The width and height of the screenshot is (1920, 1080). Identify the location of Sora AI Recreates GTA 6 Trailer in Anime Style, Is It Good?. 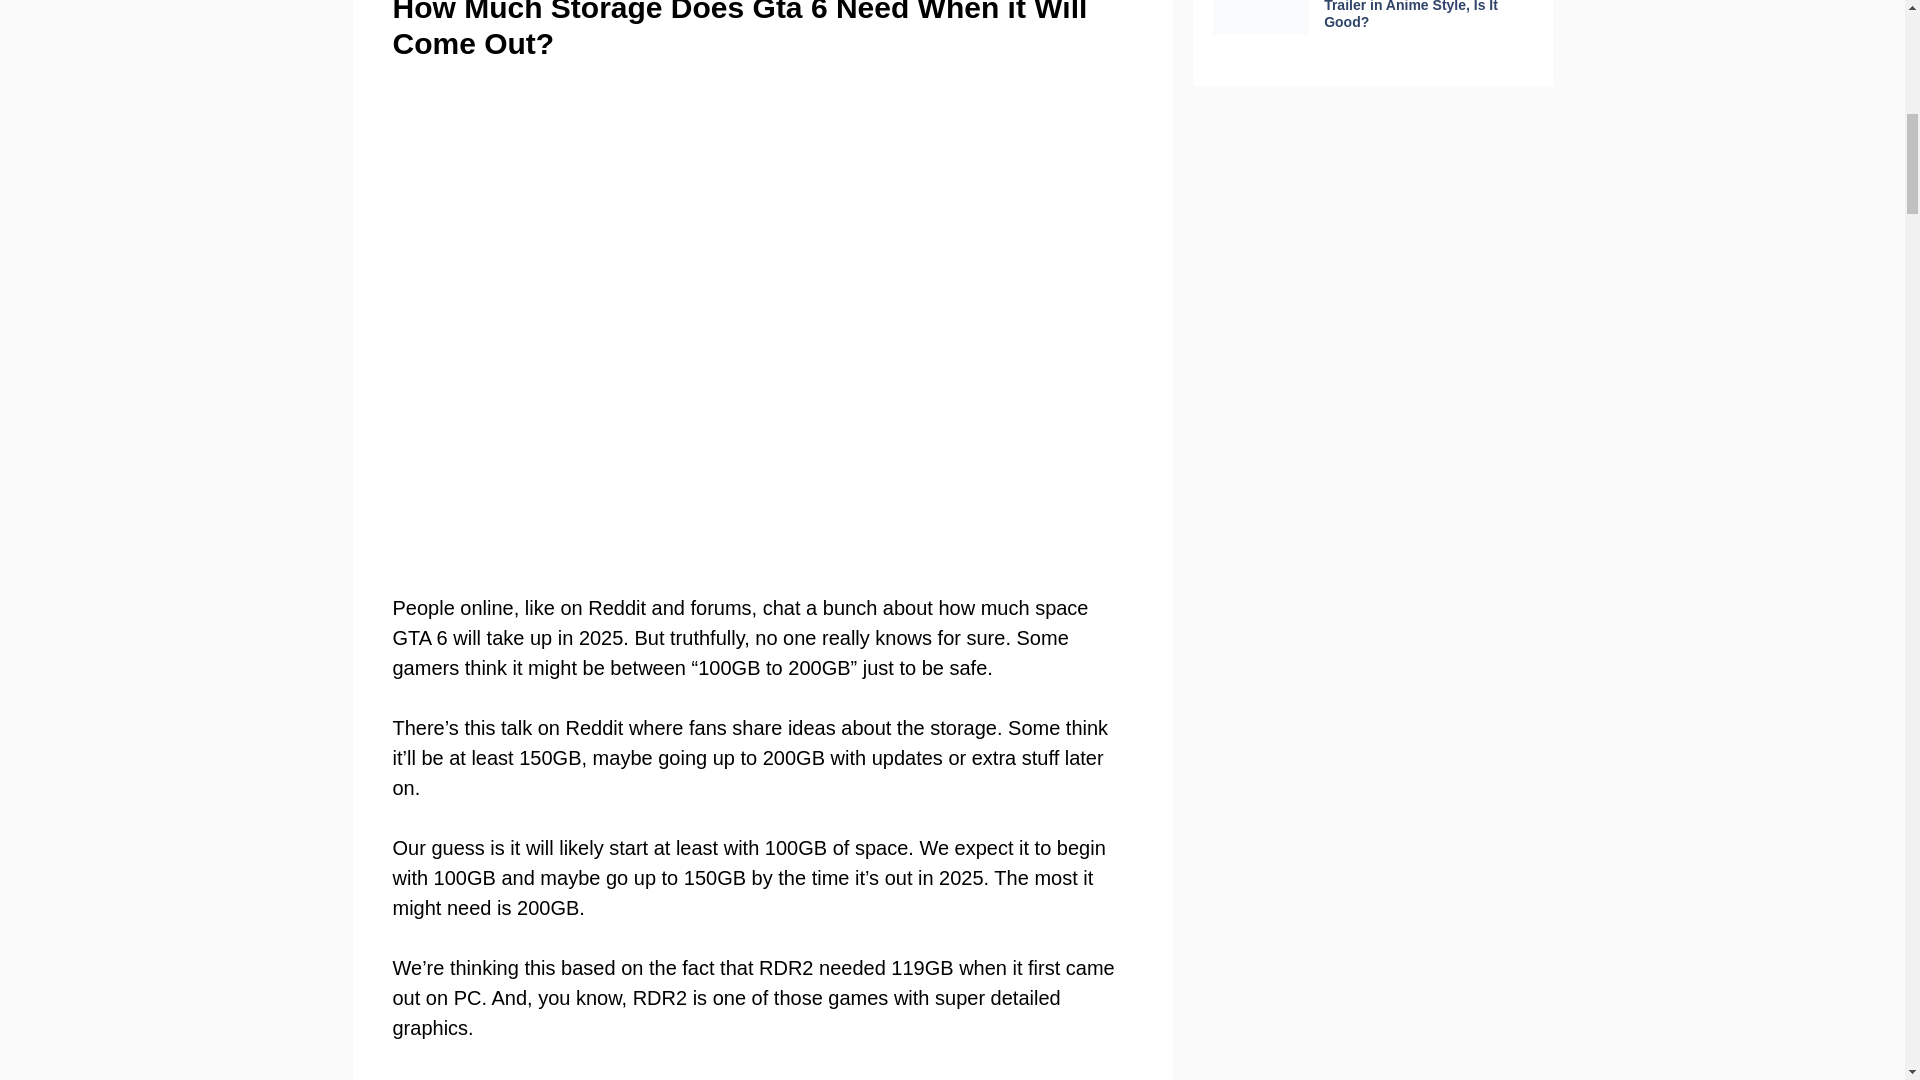
(1410, 15).